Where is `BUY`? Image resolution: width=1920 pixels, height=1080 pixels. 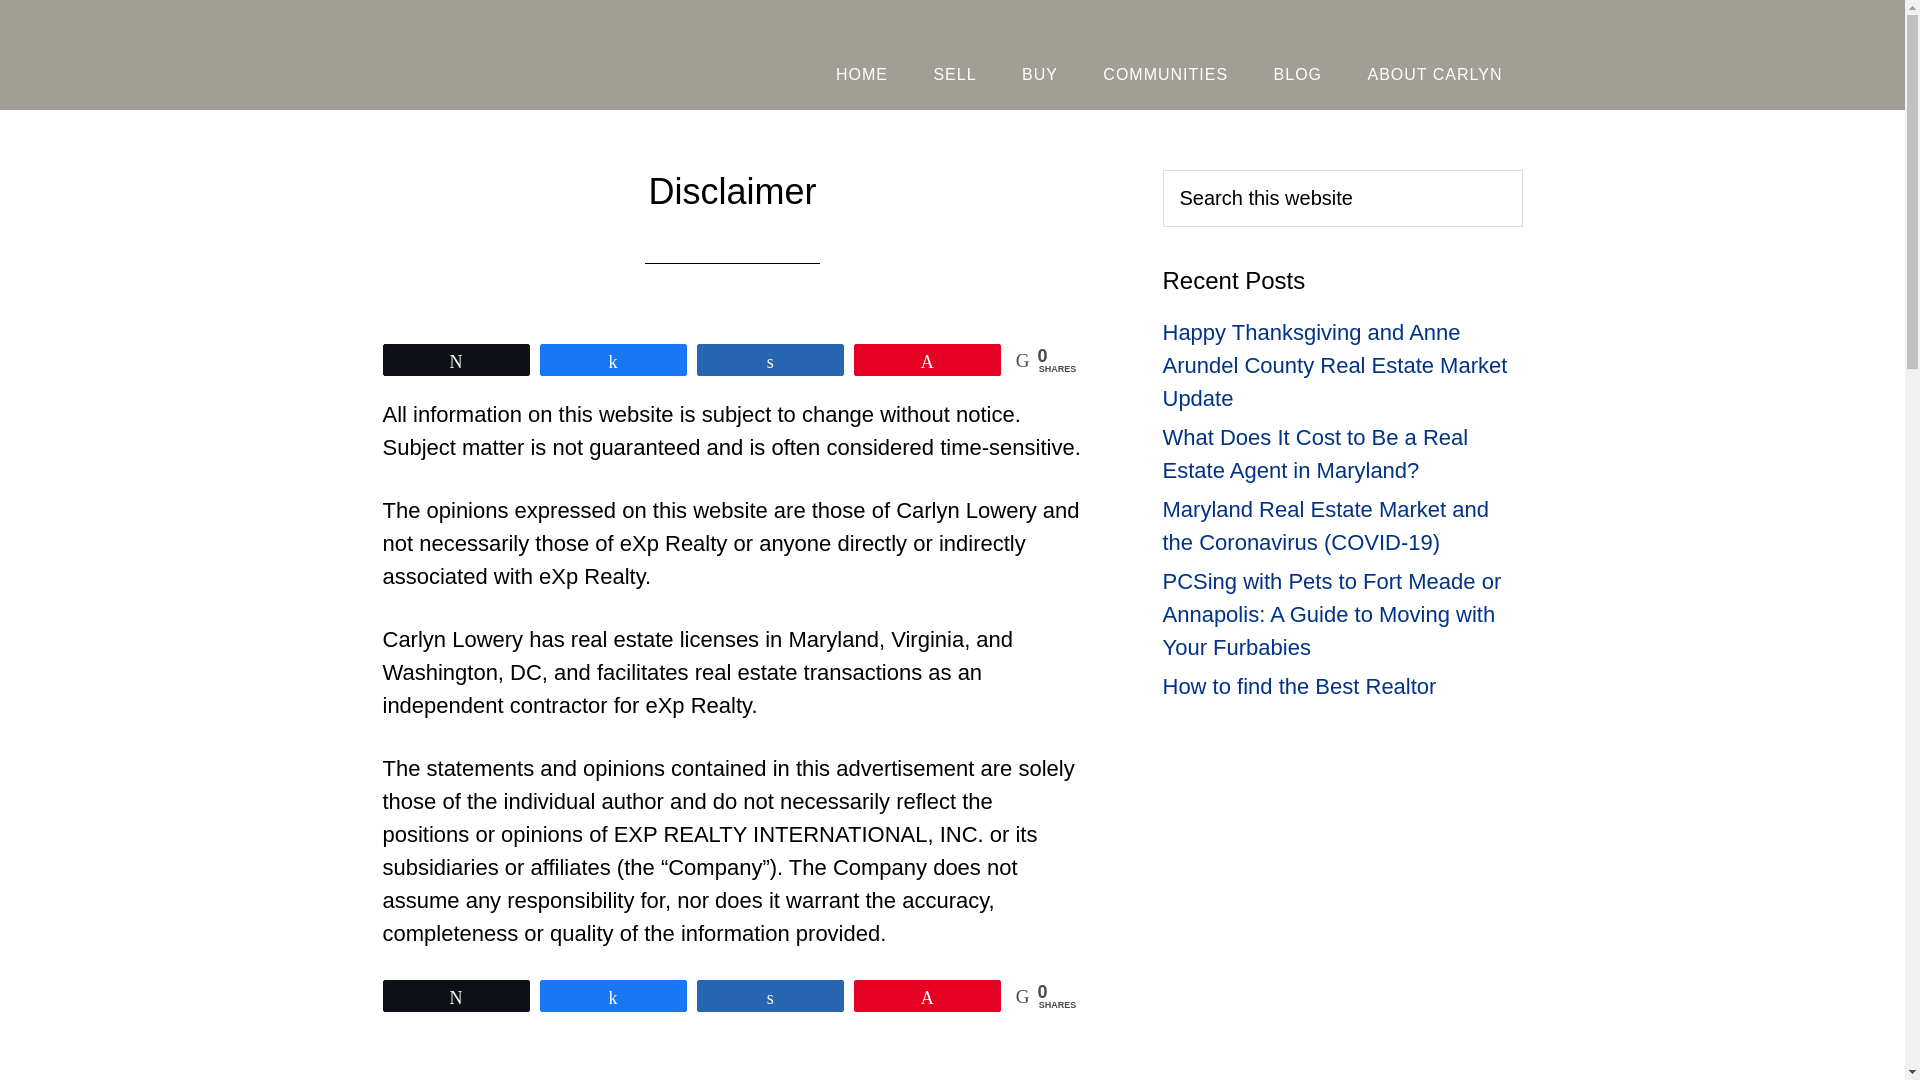
BUY is located at coordinates (1040, 74).